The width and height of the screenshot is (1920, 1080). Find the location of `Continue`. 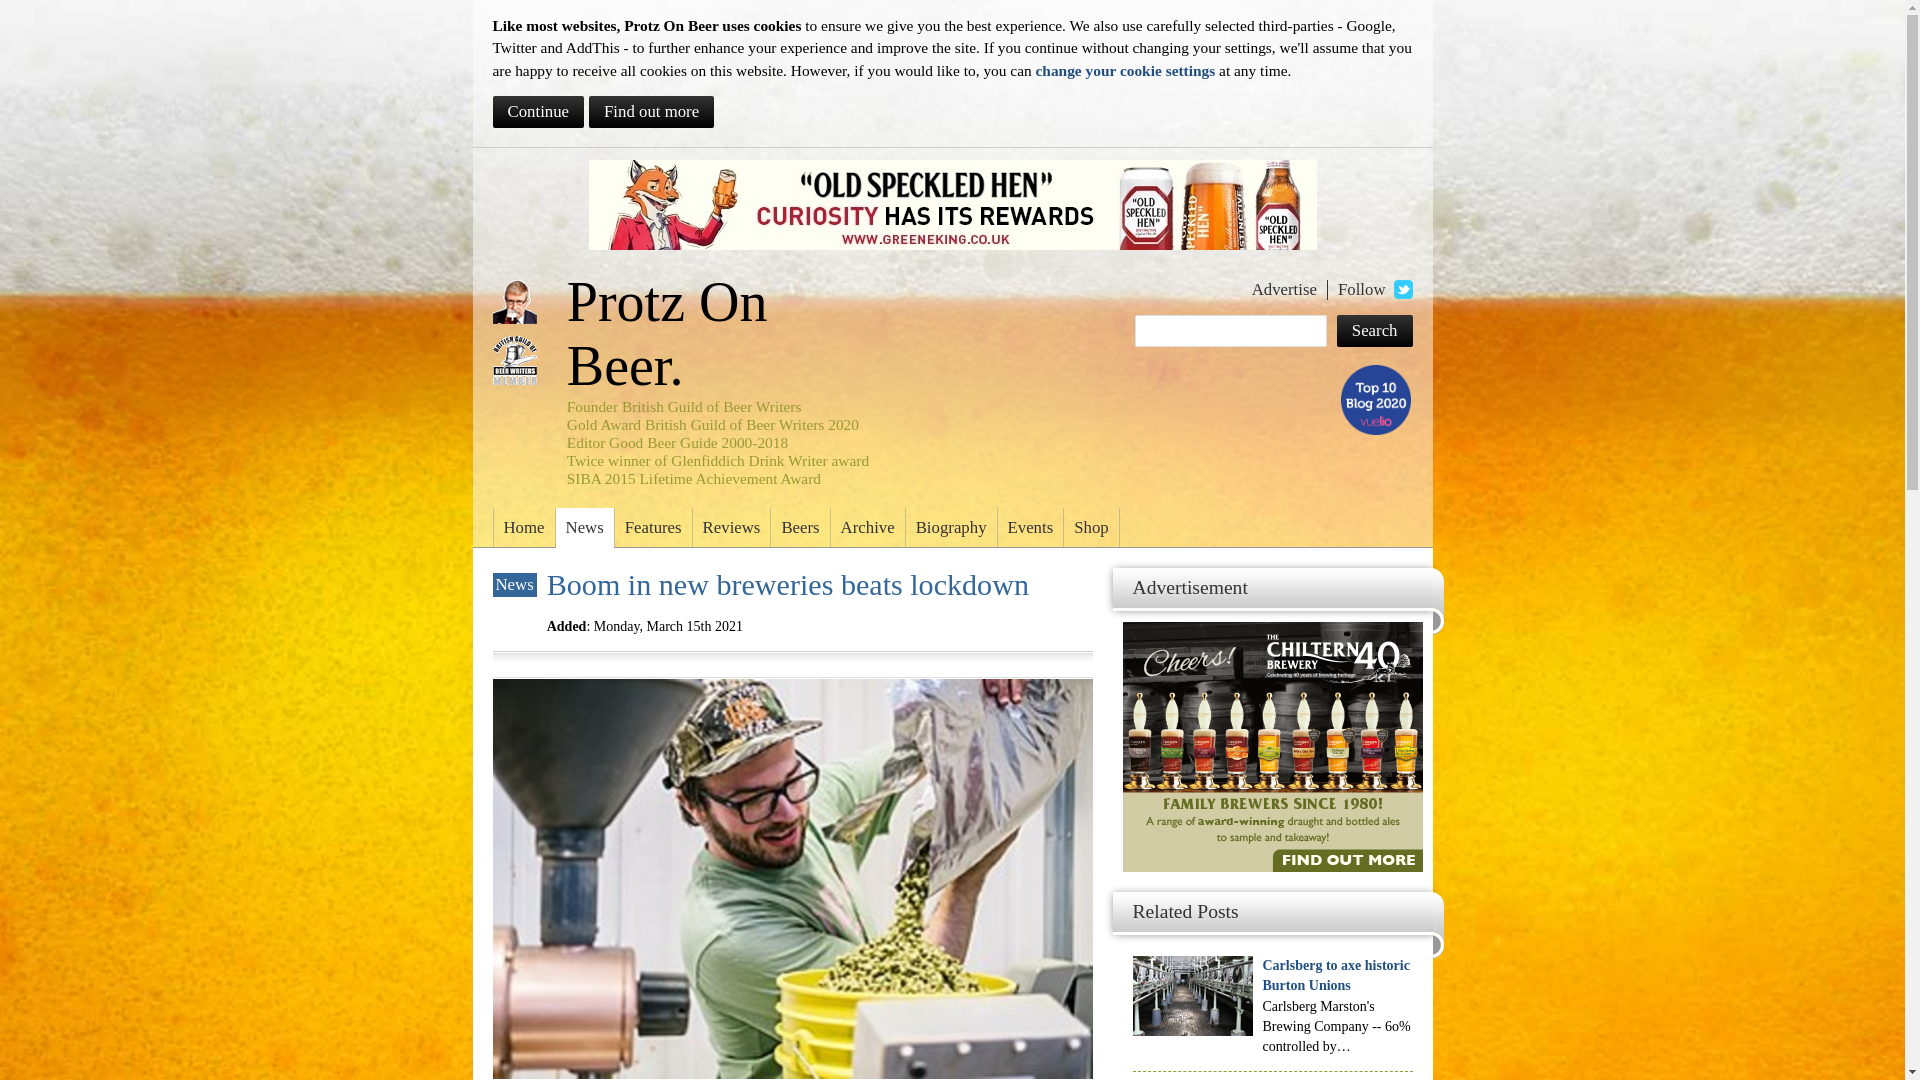

Continue is located at coordinates (537, 112).